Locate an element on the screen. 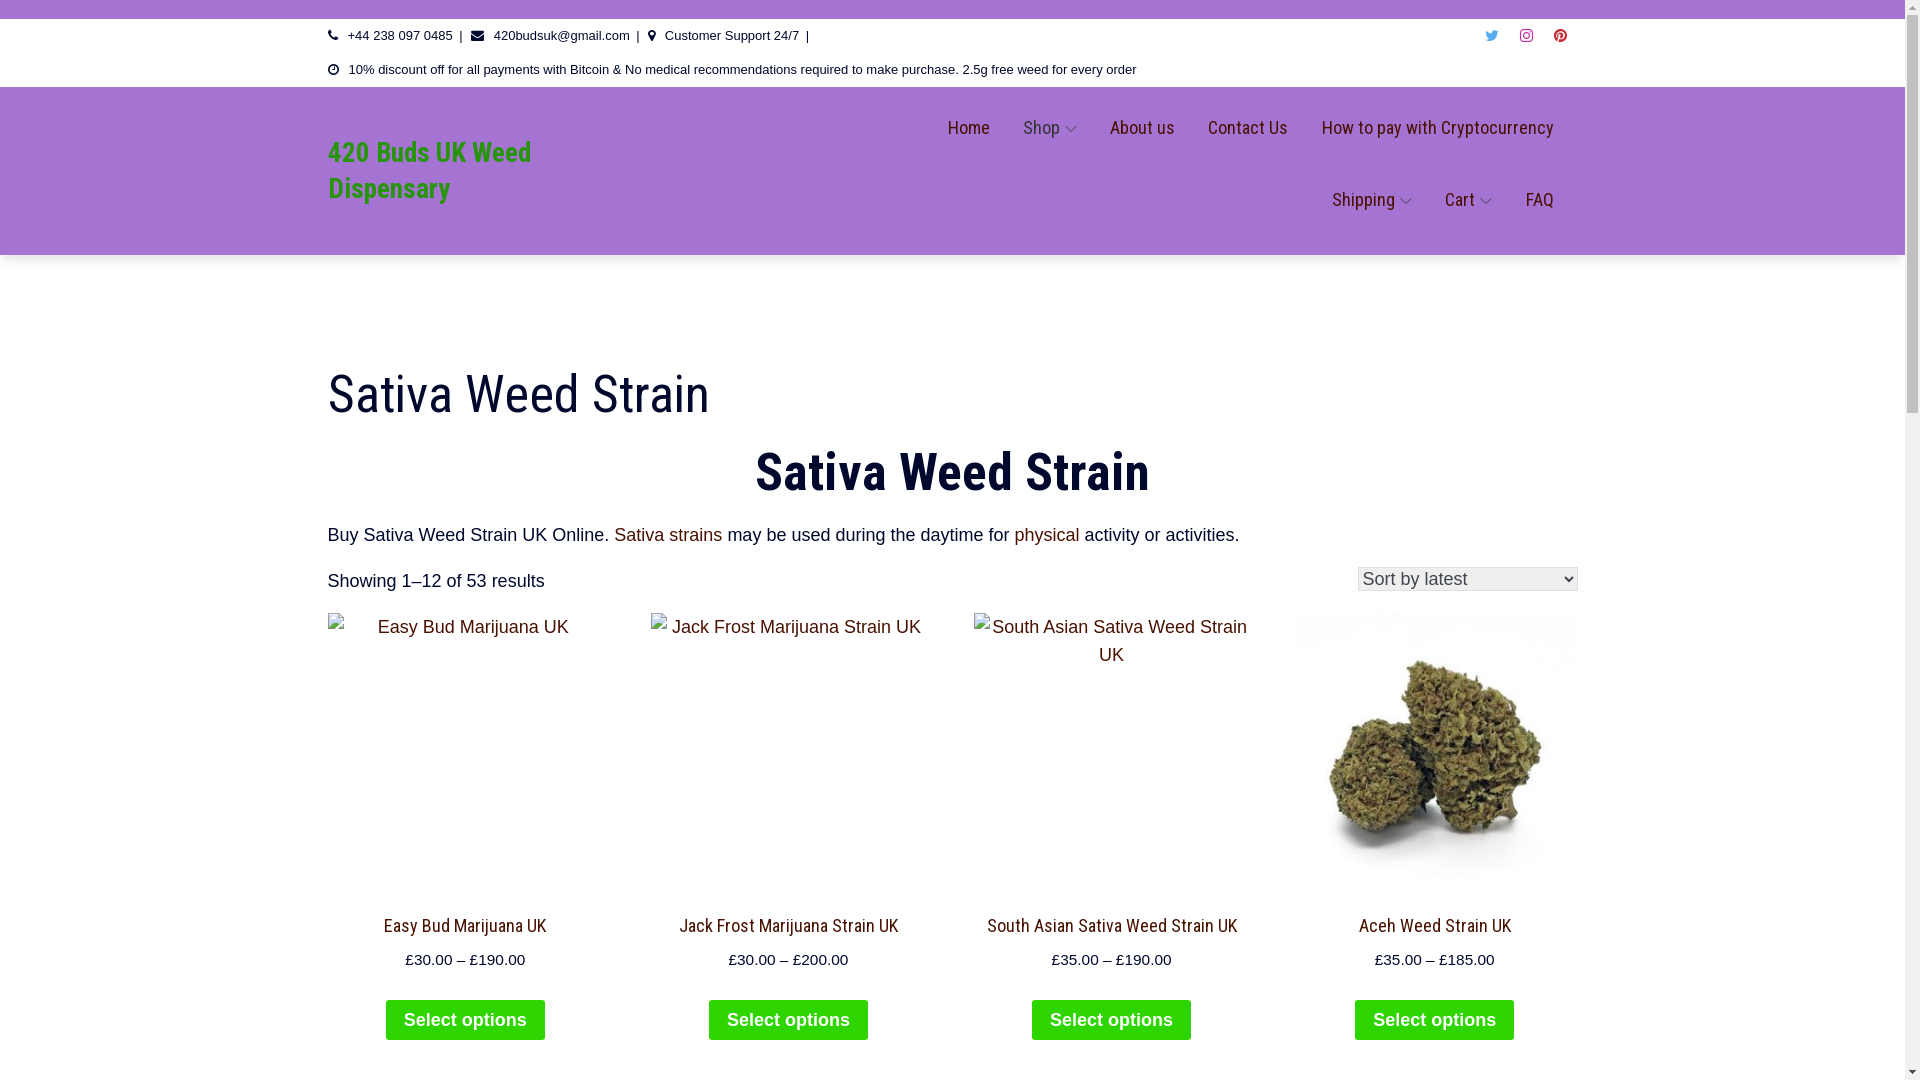  Select options is located at coordinates (1434, 1020).